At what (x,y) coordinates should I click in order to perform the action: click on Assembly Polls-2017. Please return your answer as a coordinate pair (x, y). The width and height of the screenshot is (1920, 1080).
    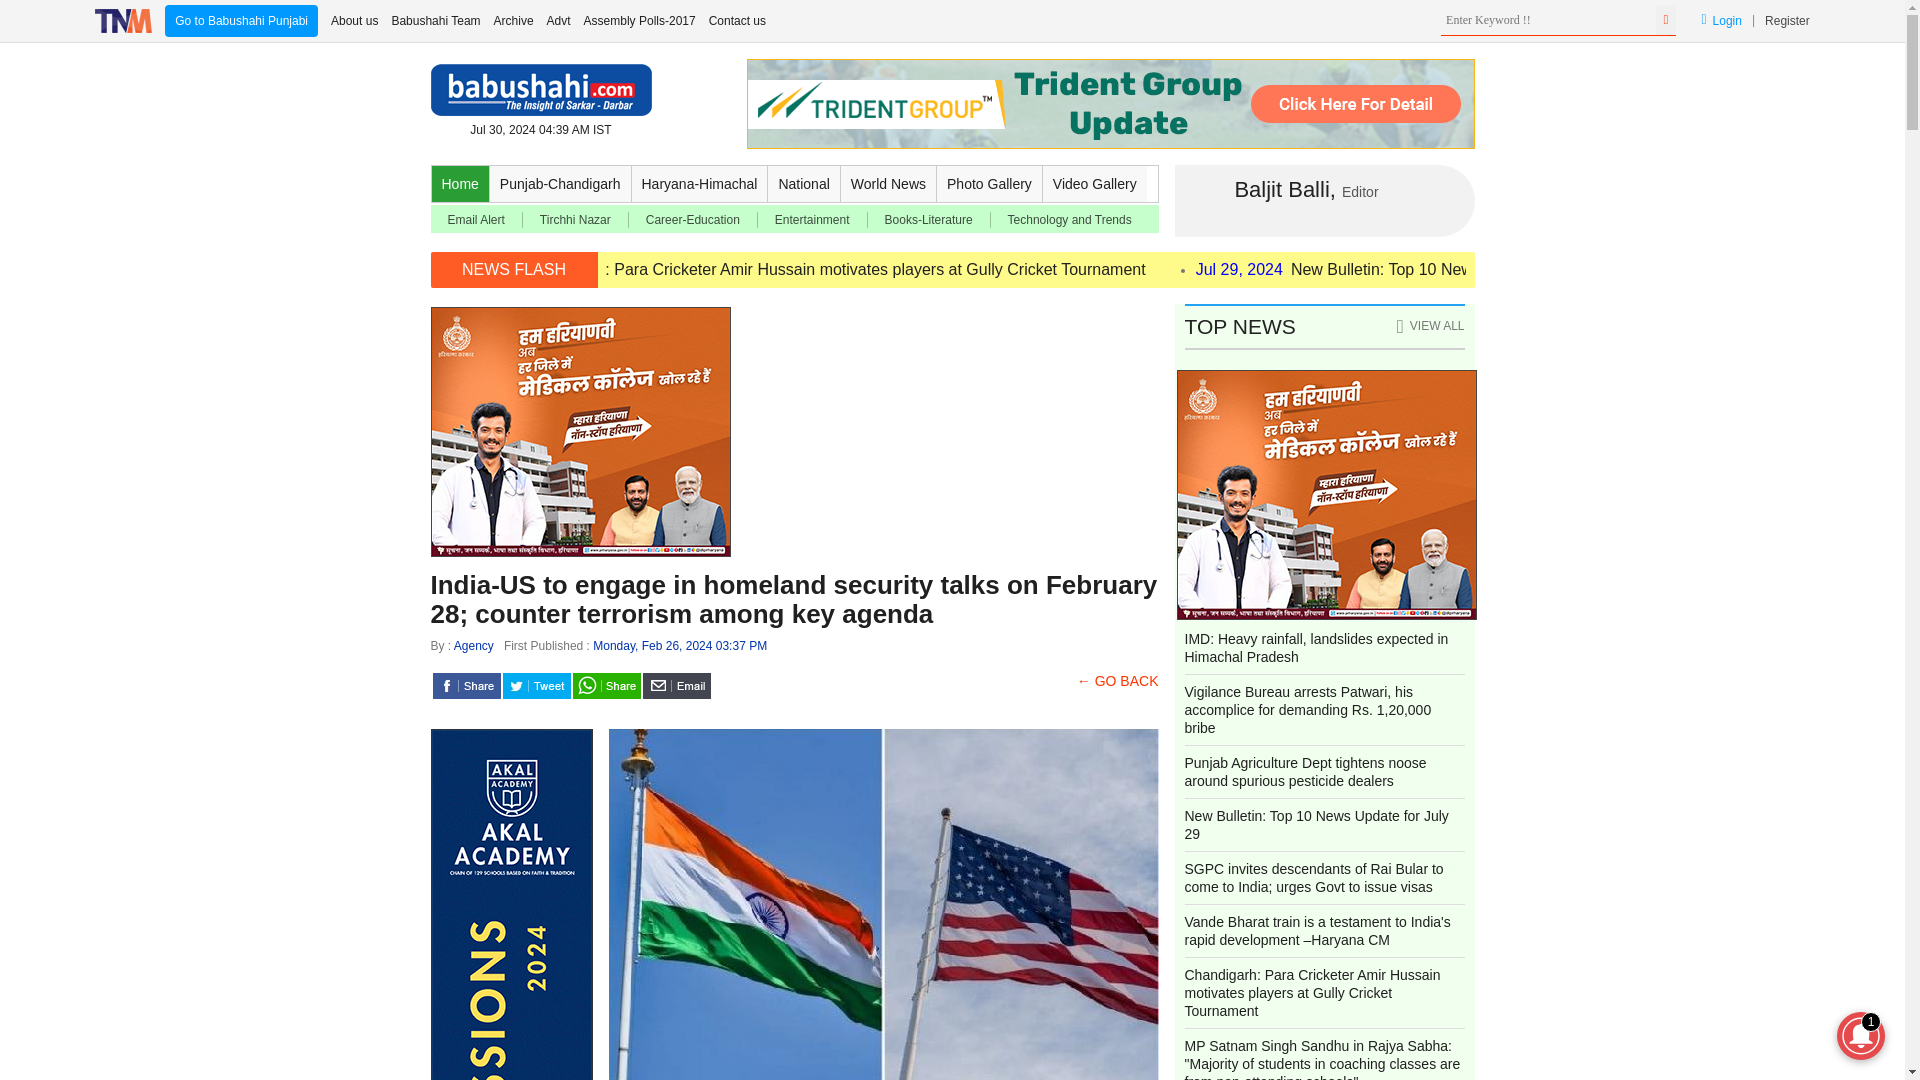
    Looking at the image, I should click on (639, 20).